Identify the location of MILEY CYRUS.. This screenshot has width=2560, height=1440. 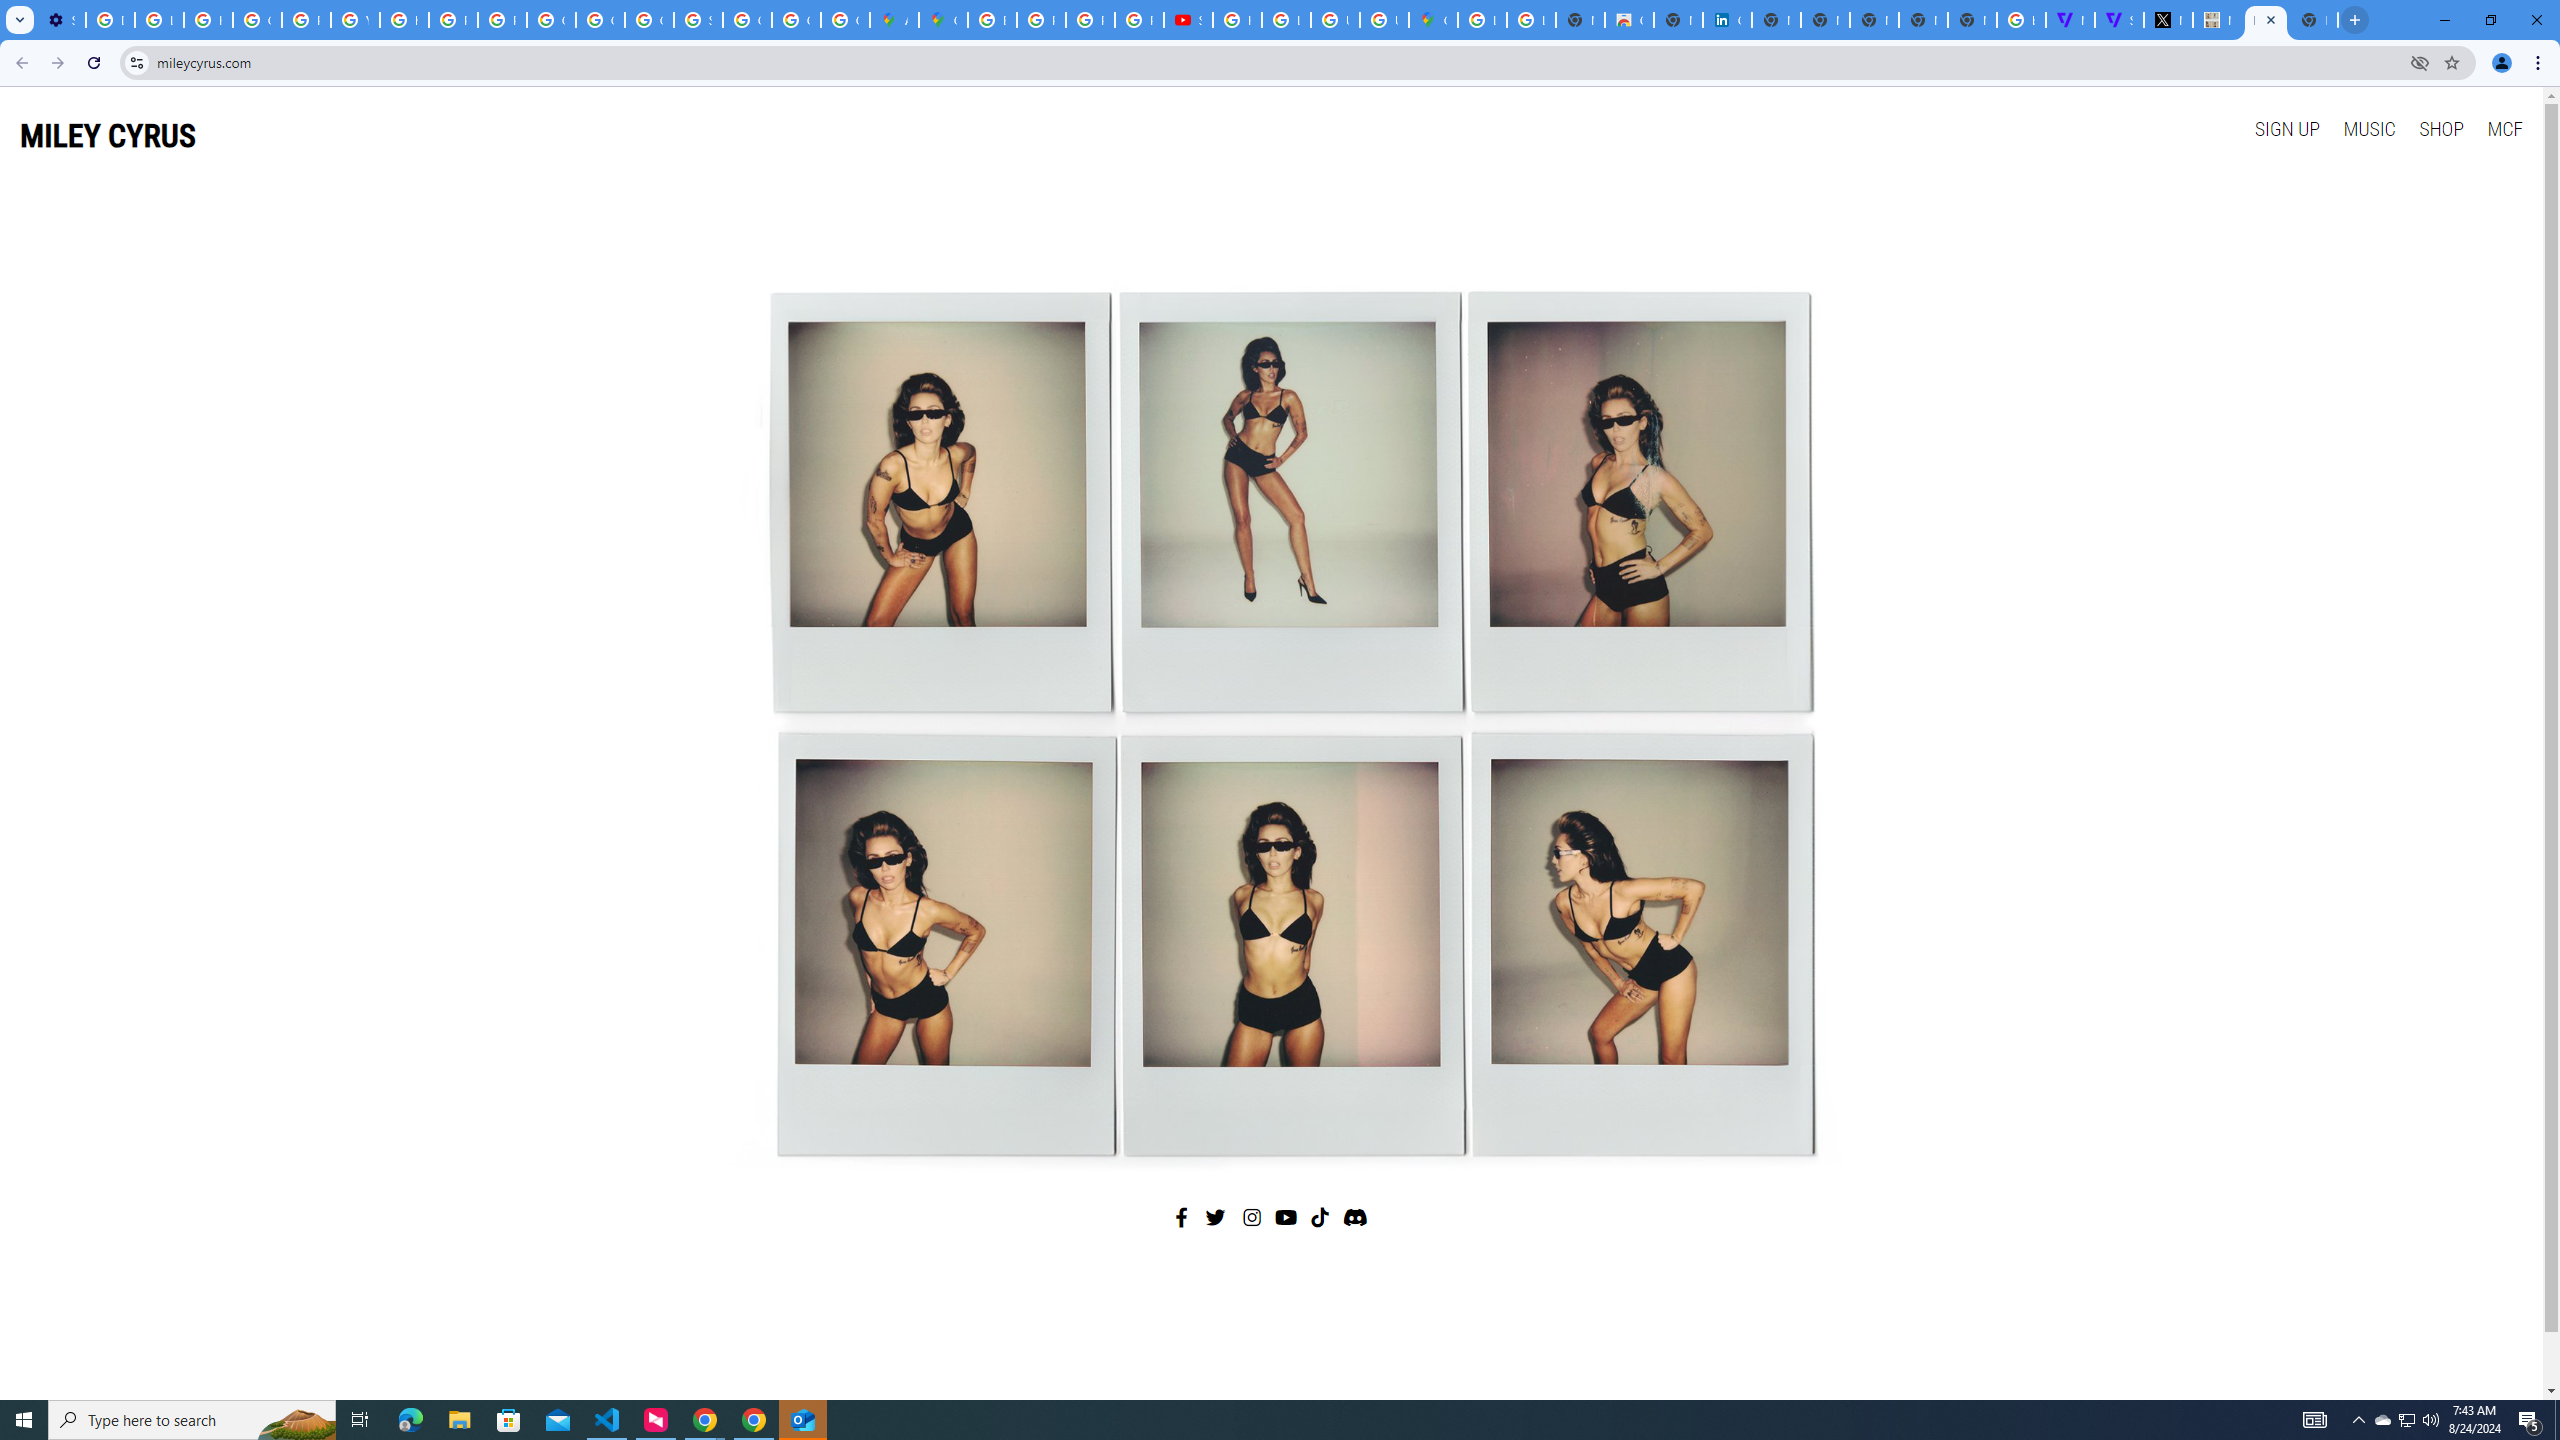
(2265, 20).